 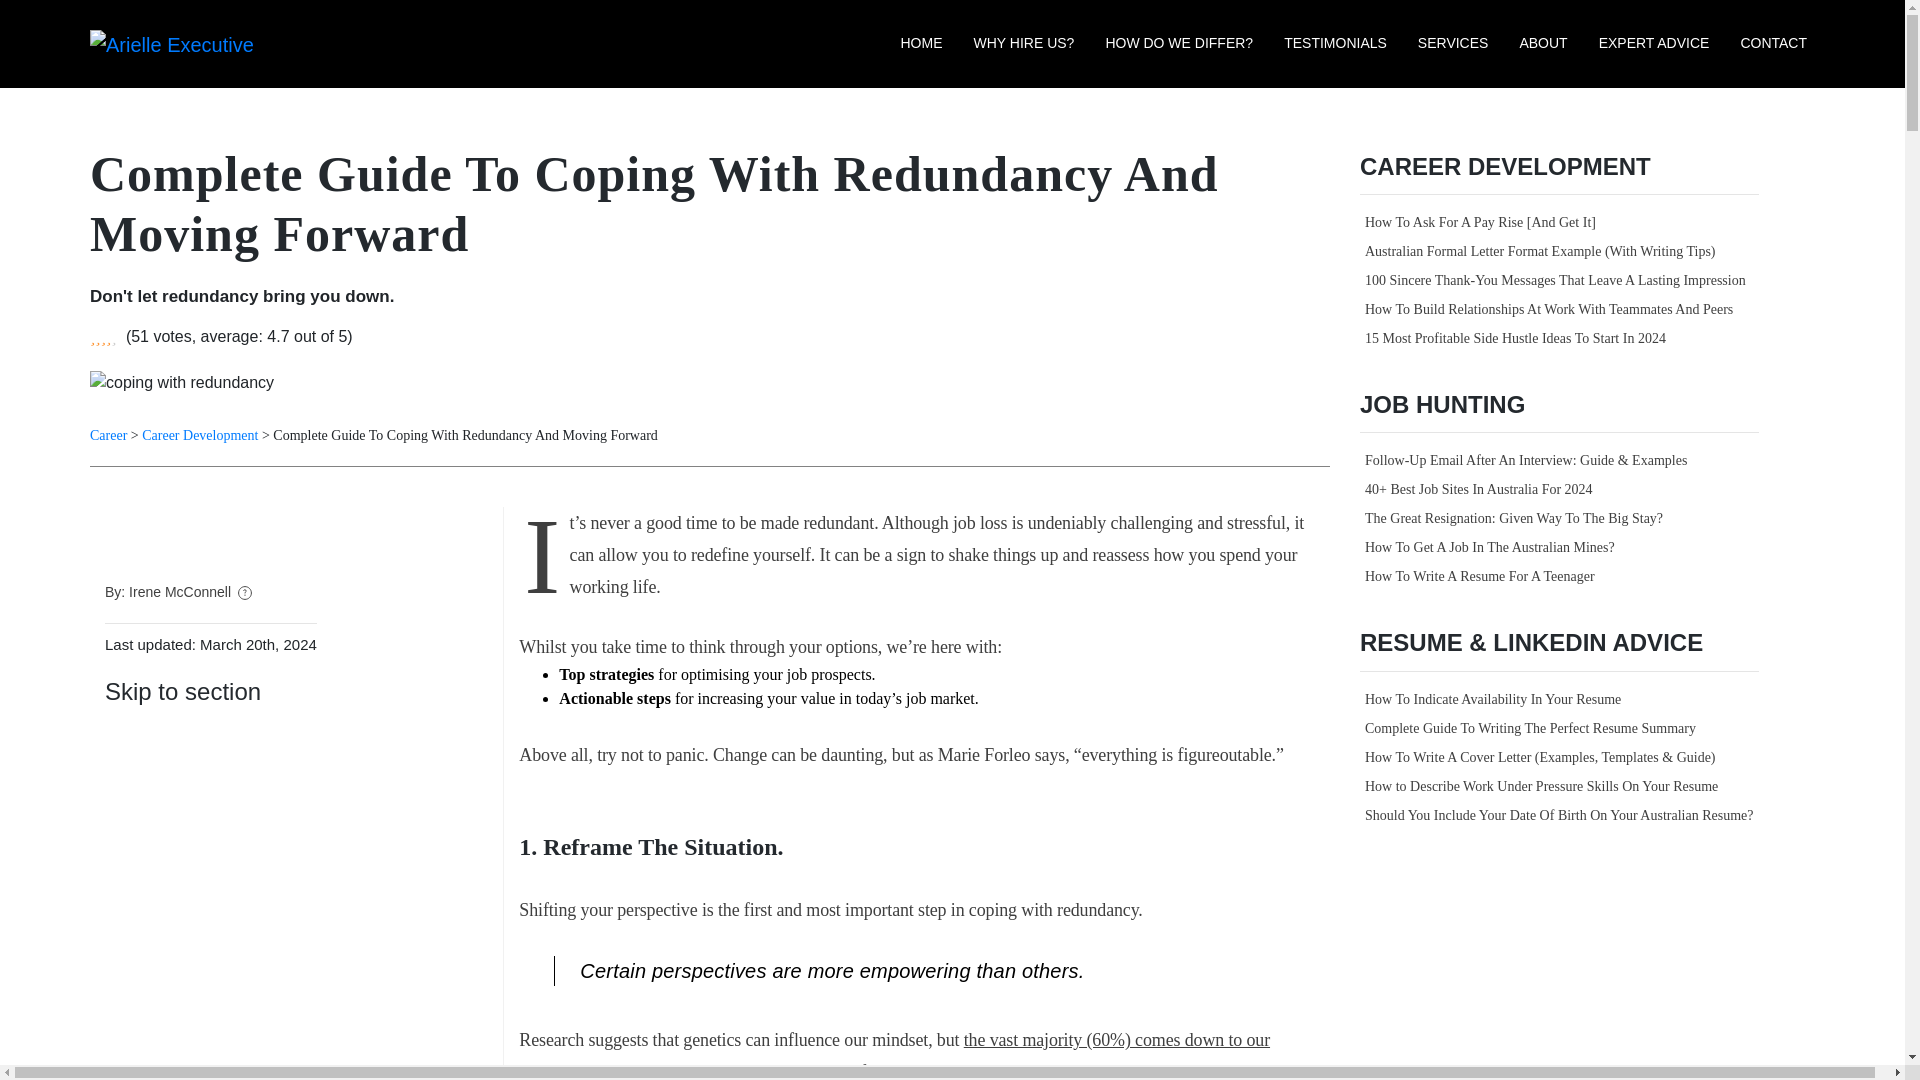 I want to click on Testimonials, so click(x=1336, y=42).